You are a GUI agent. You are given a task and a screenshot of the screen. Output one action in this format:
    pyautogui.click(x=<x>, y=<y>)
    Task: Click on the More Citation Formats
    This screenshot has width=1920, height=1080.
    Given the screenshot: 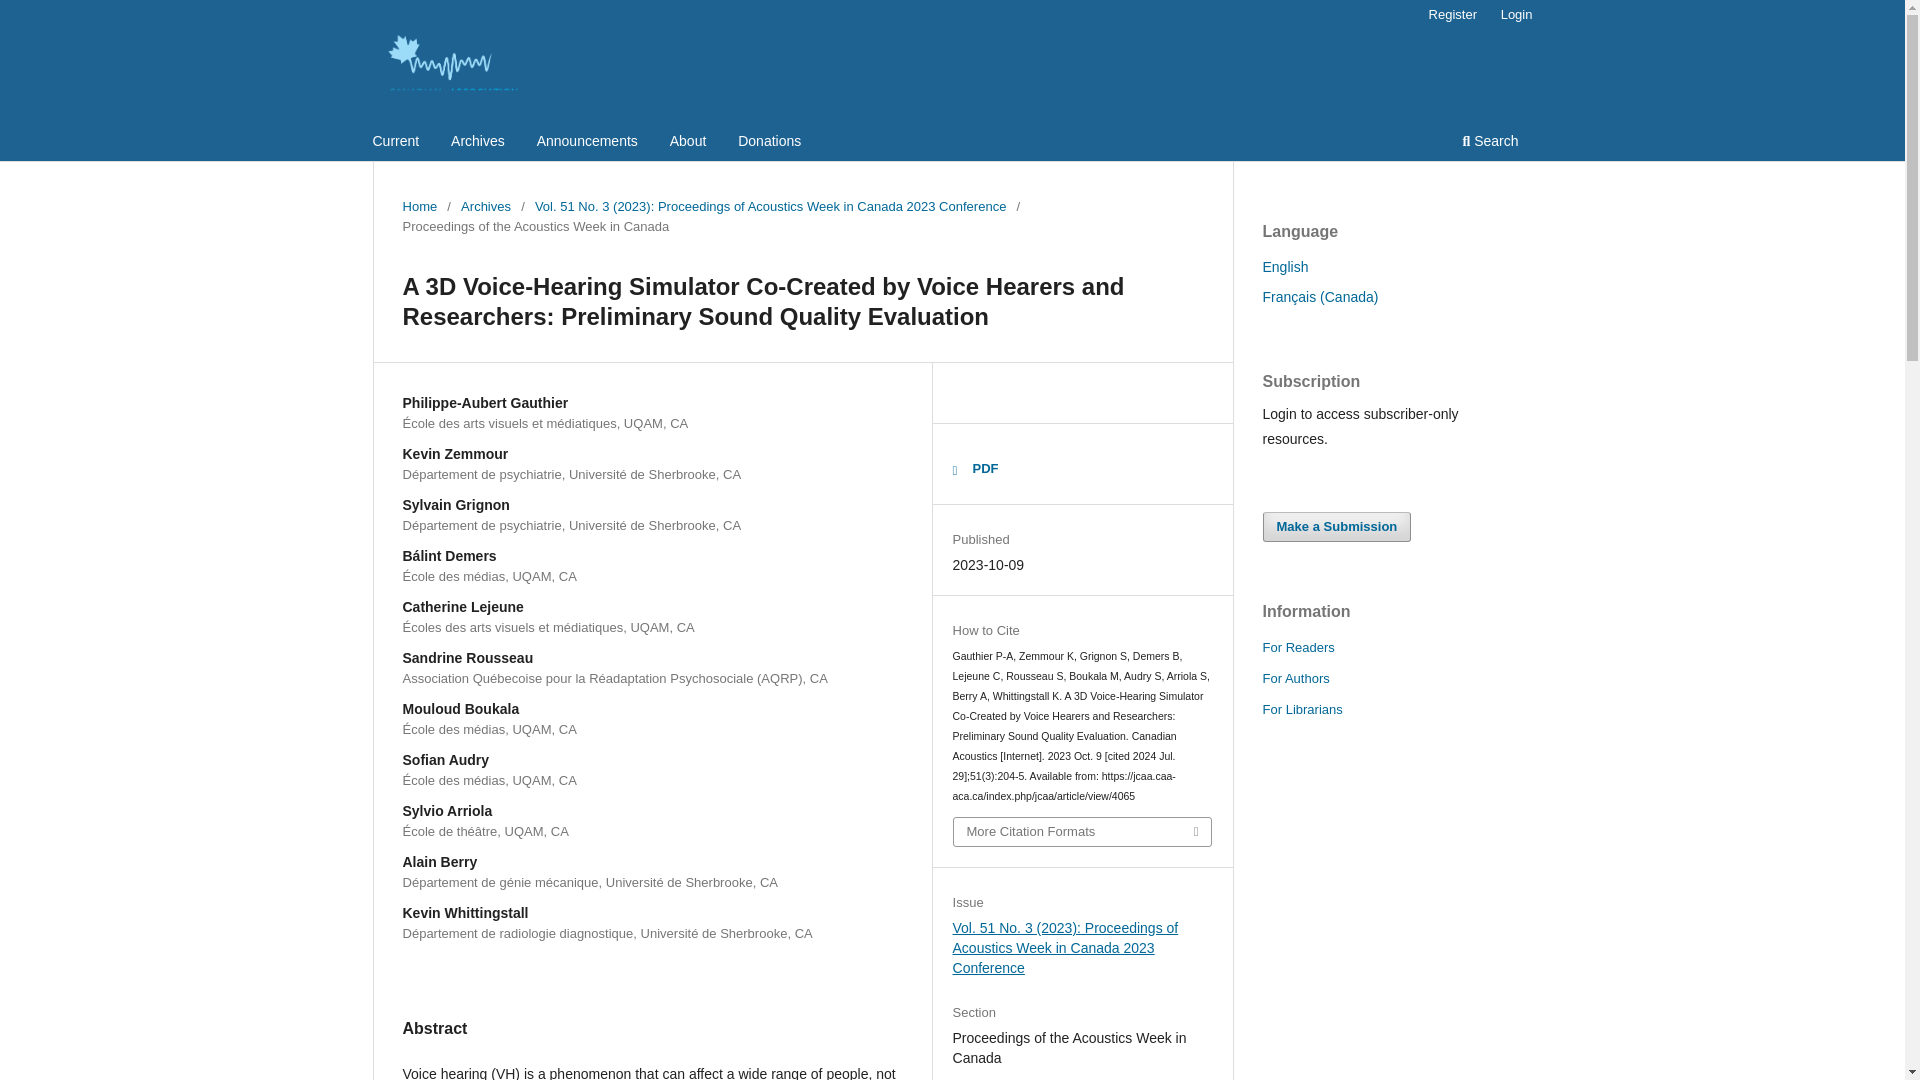 What is the action you would take?
    pyautogui.click(x=1082, y=831)
    